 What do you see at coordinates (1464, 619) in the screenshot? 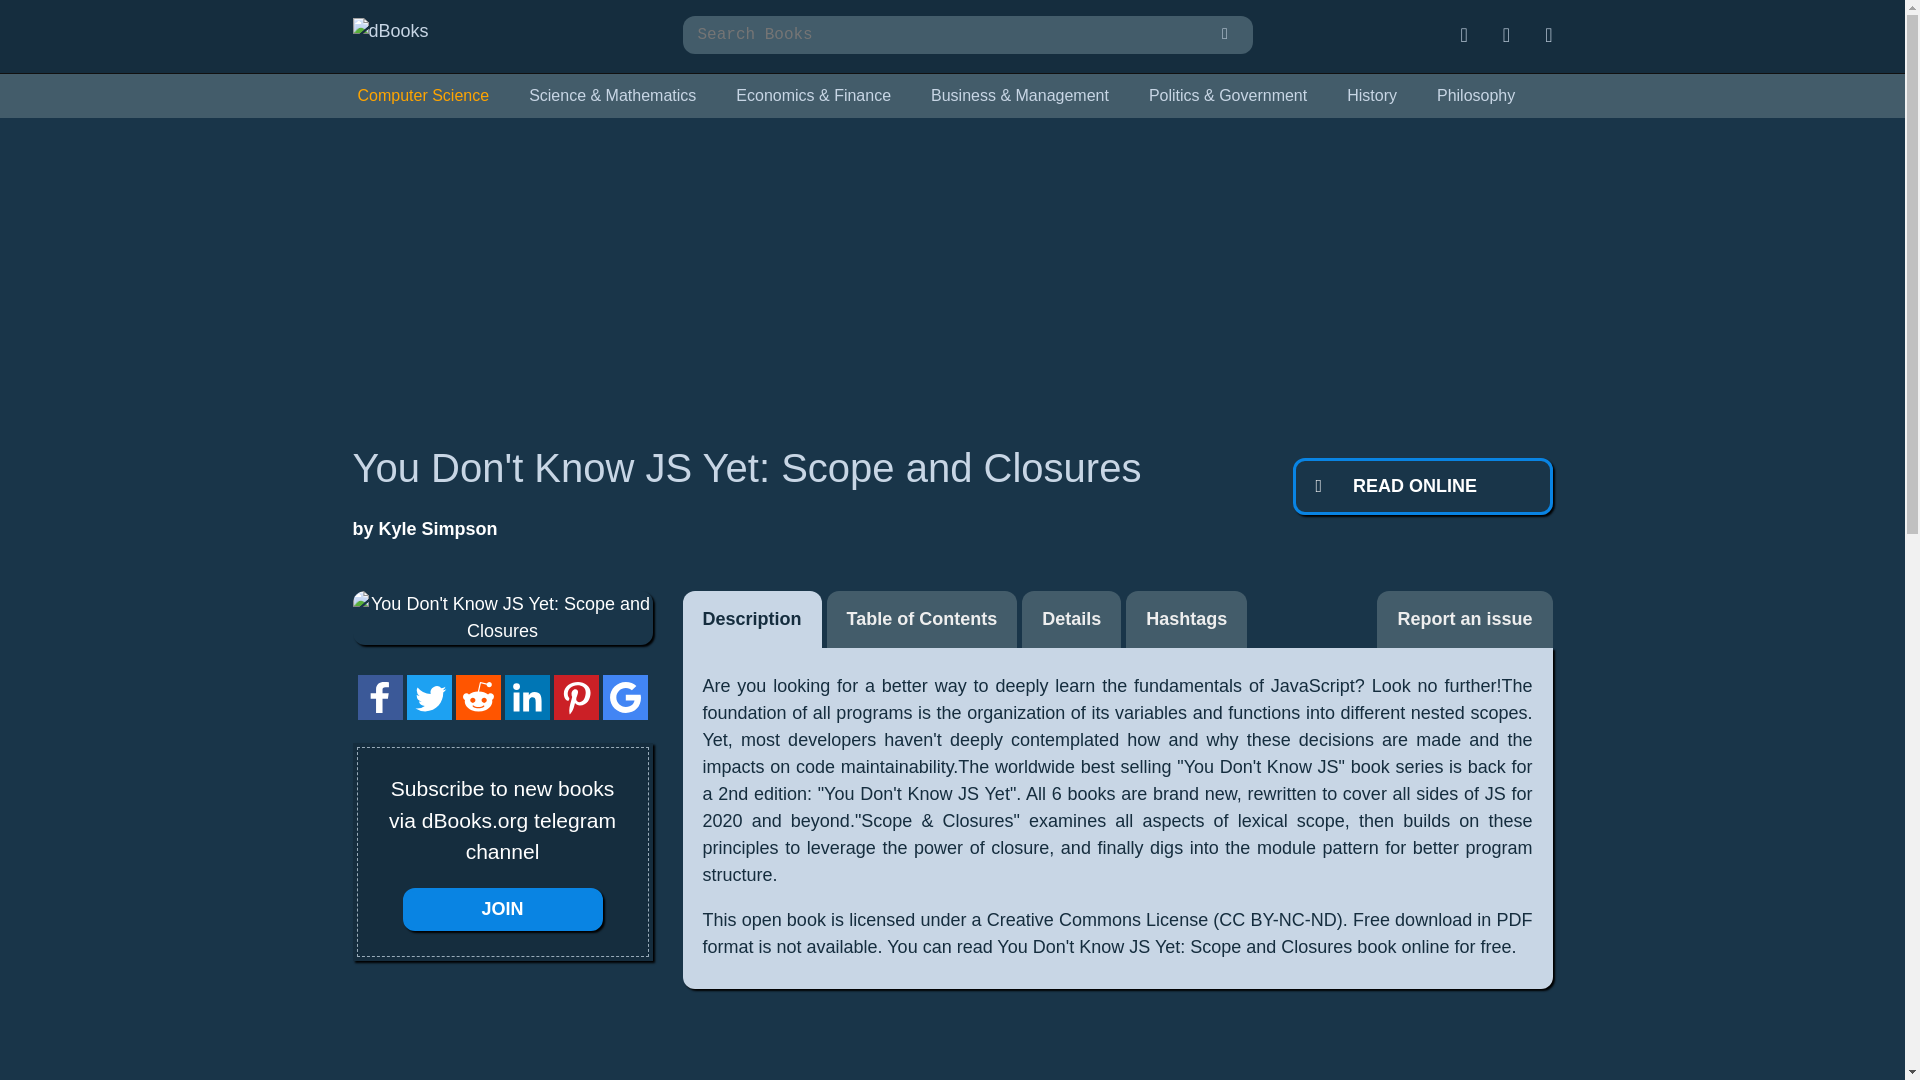
I see `Report an issue` at bounding box center [1464, 619].